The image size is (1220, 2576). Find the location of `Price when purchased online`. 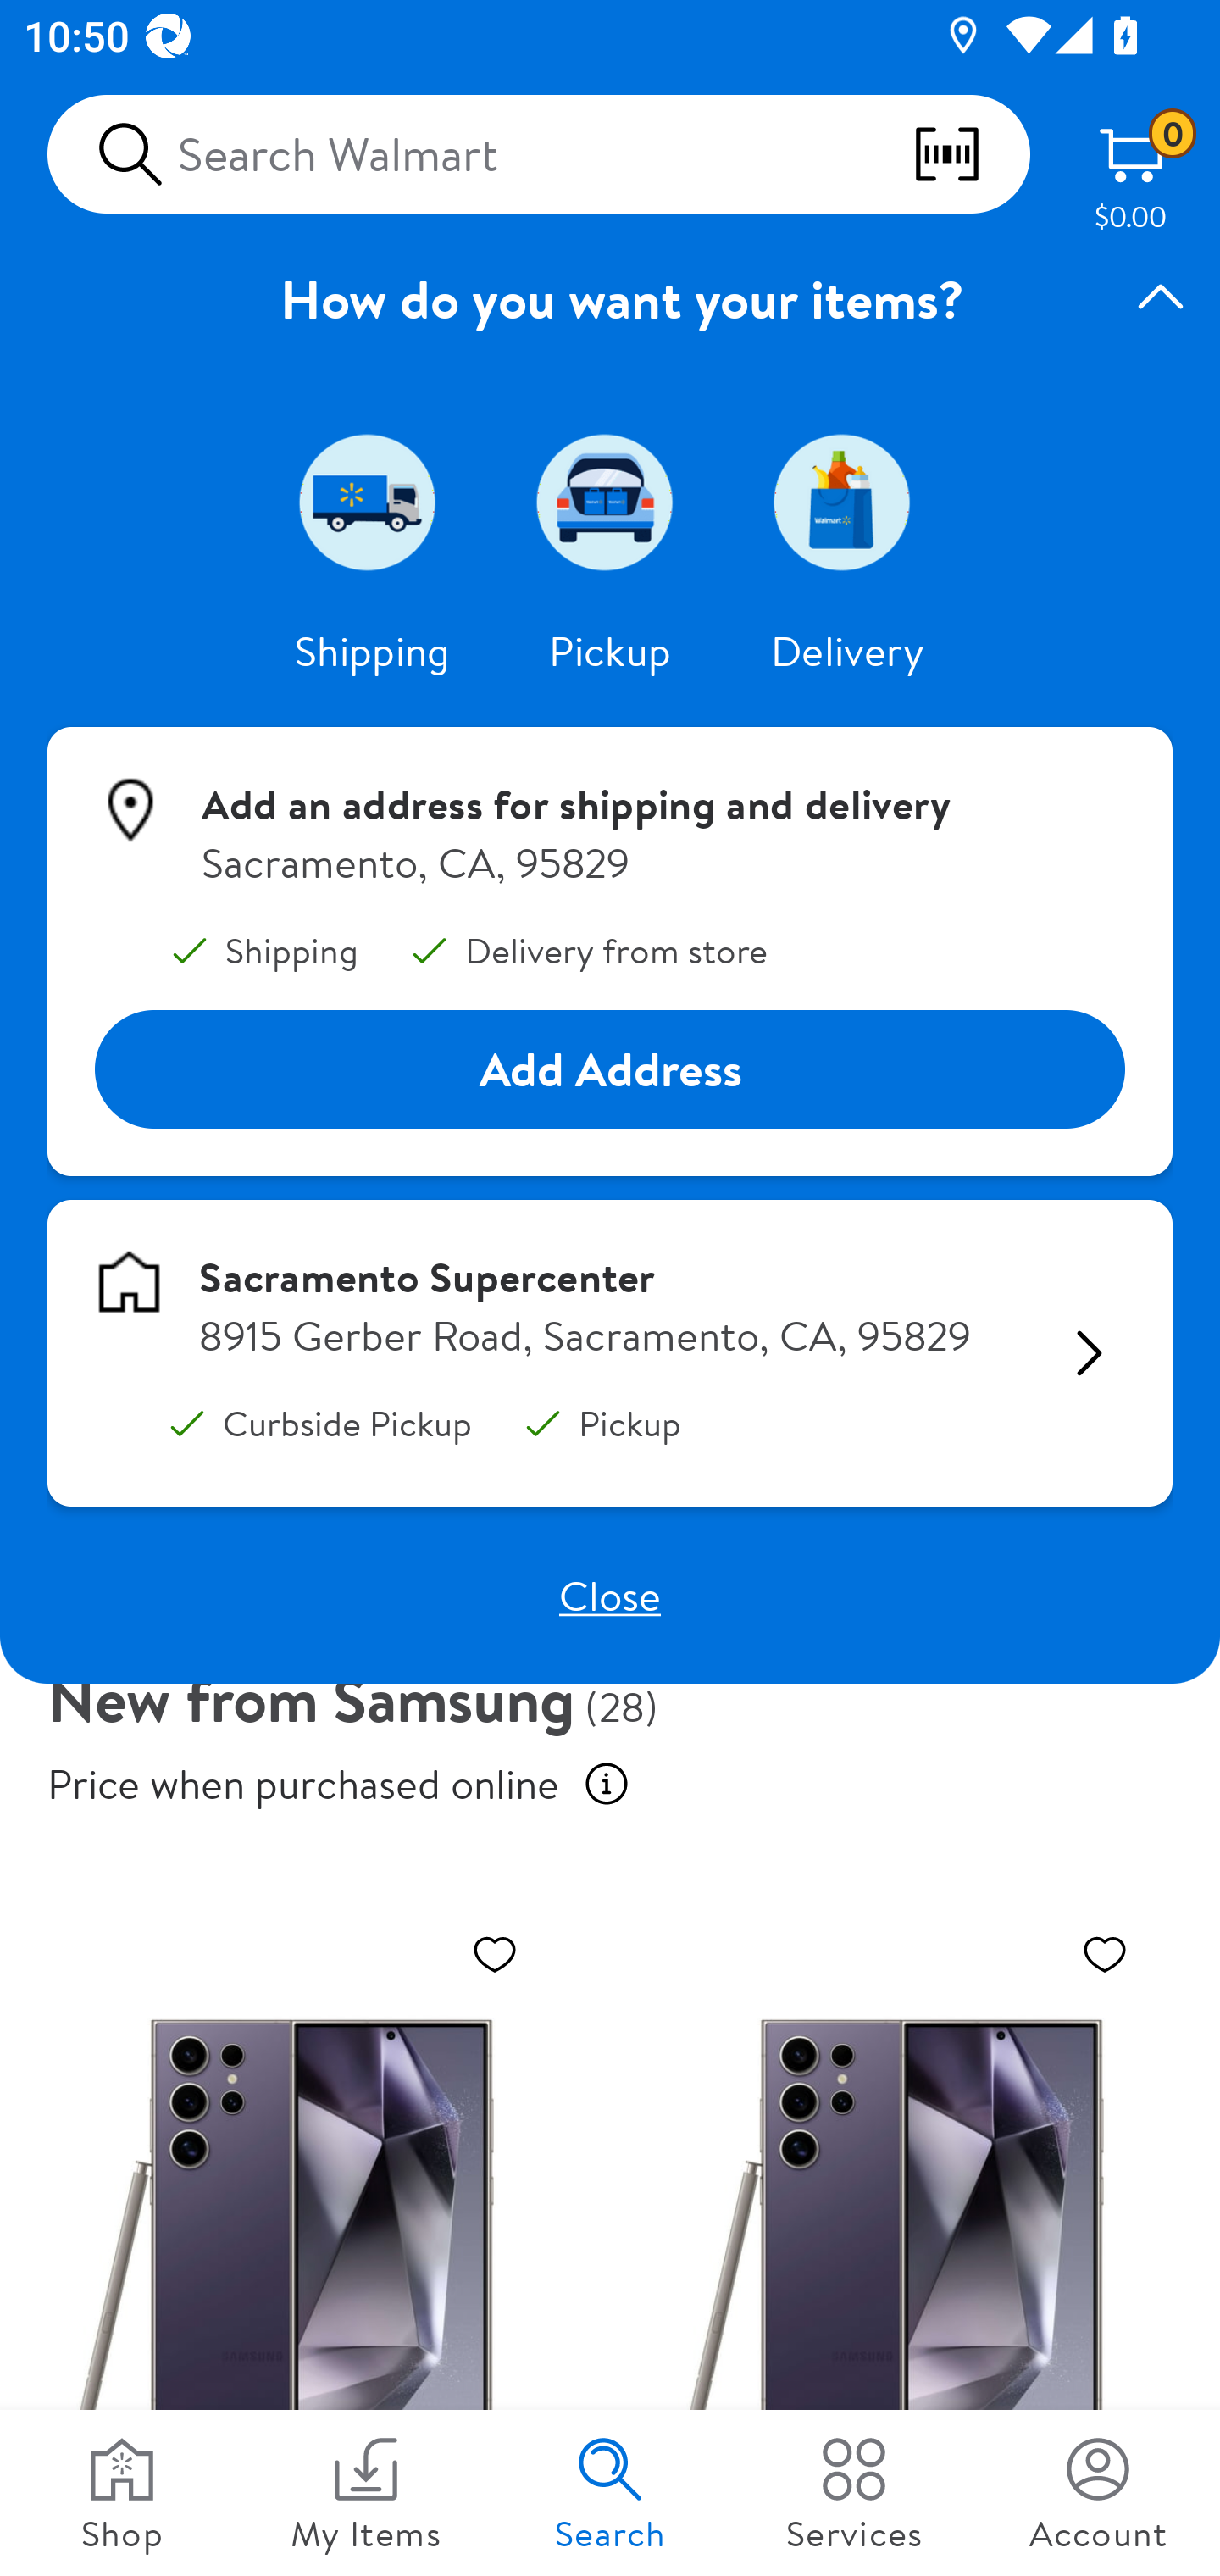

Price when purchased online is located at coordinates (607, 1784).